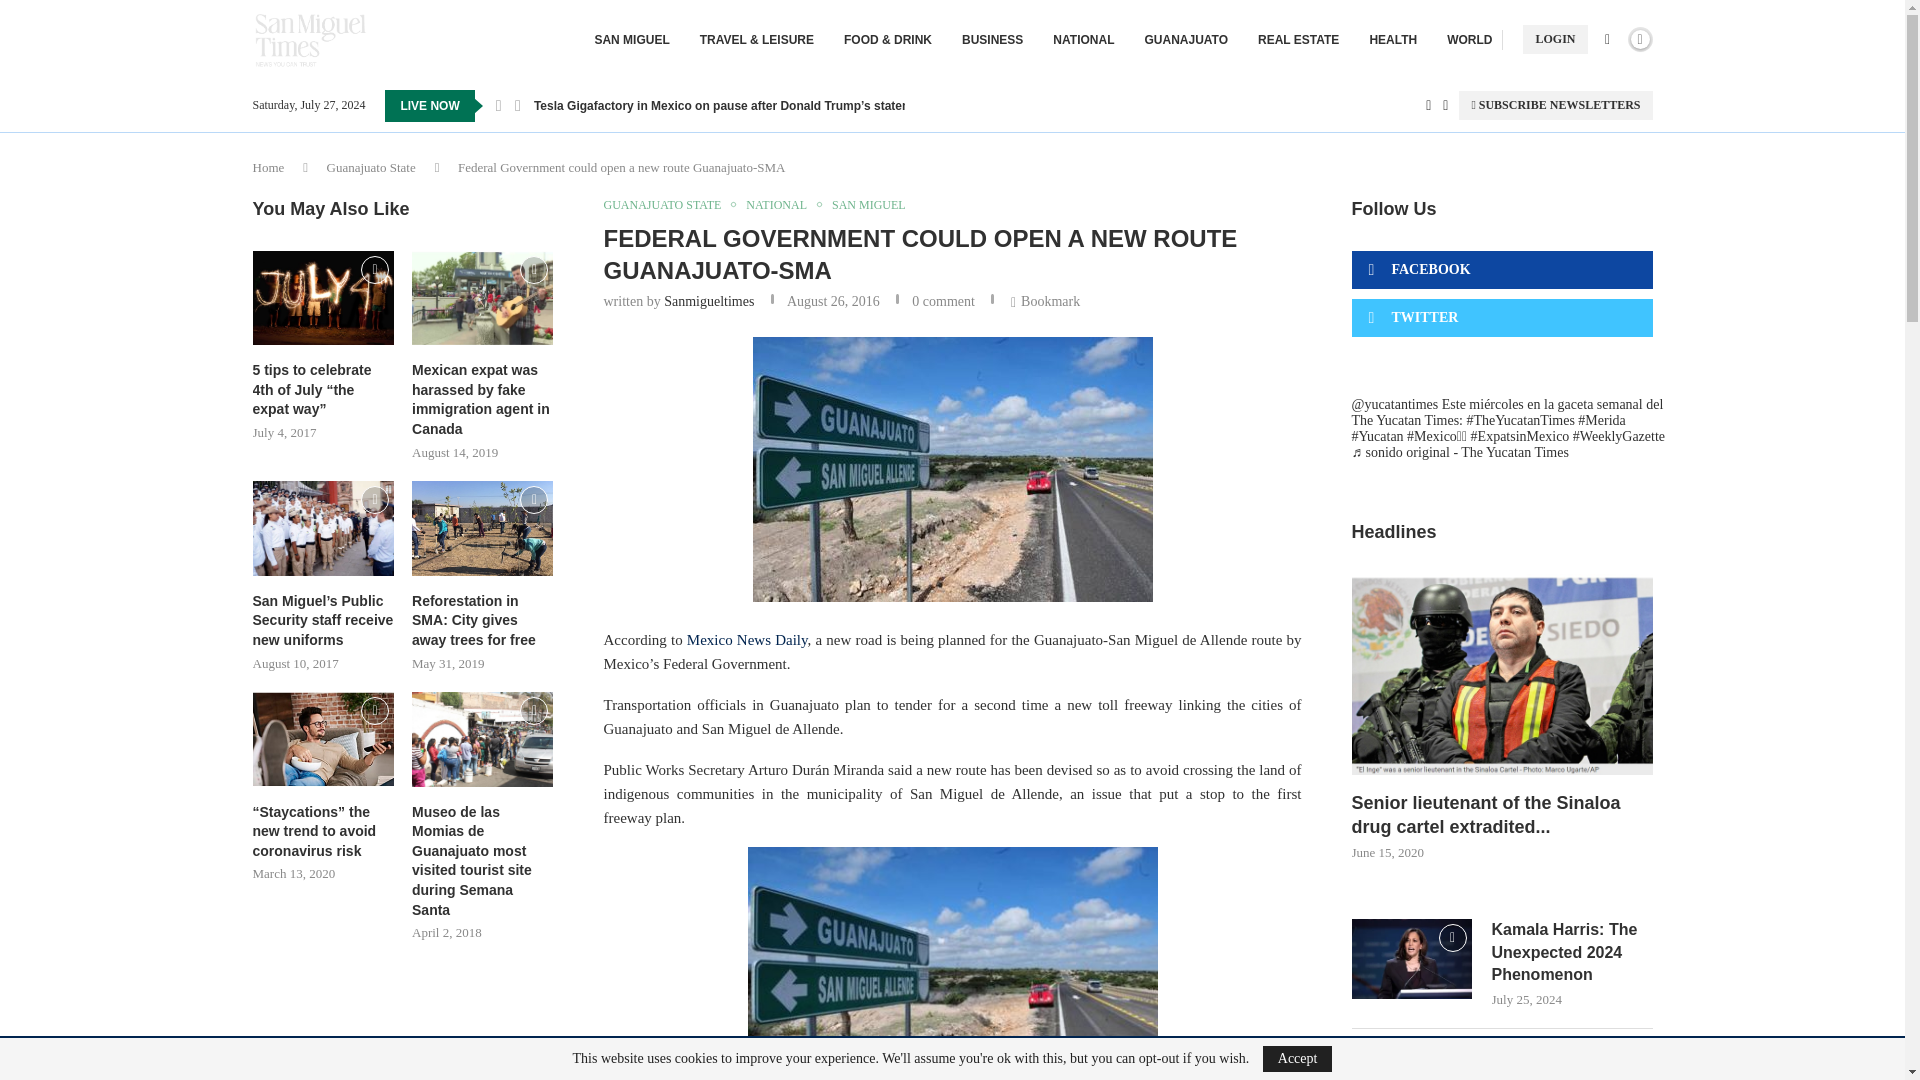  Describe the element at coordinates (1554, 39) in the screenshot. I see `LOGIN` at that location.